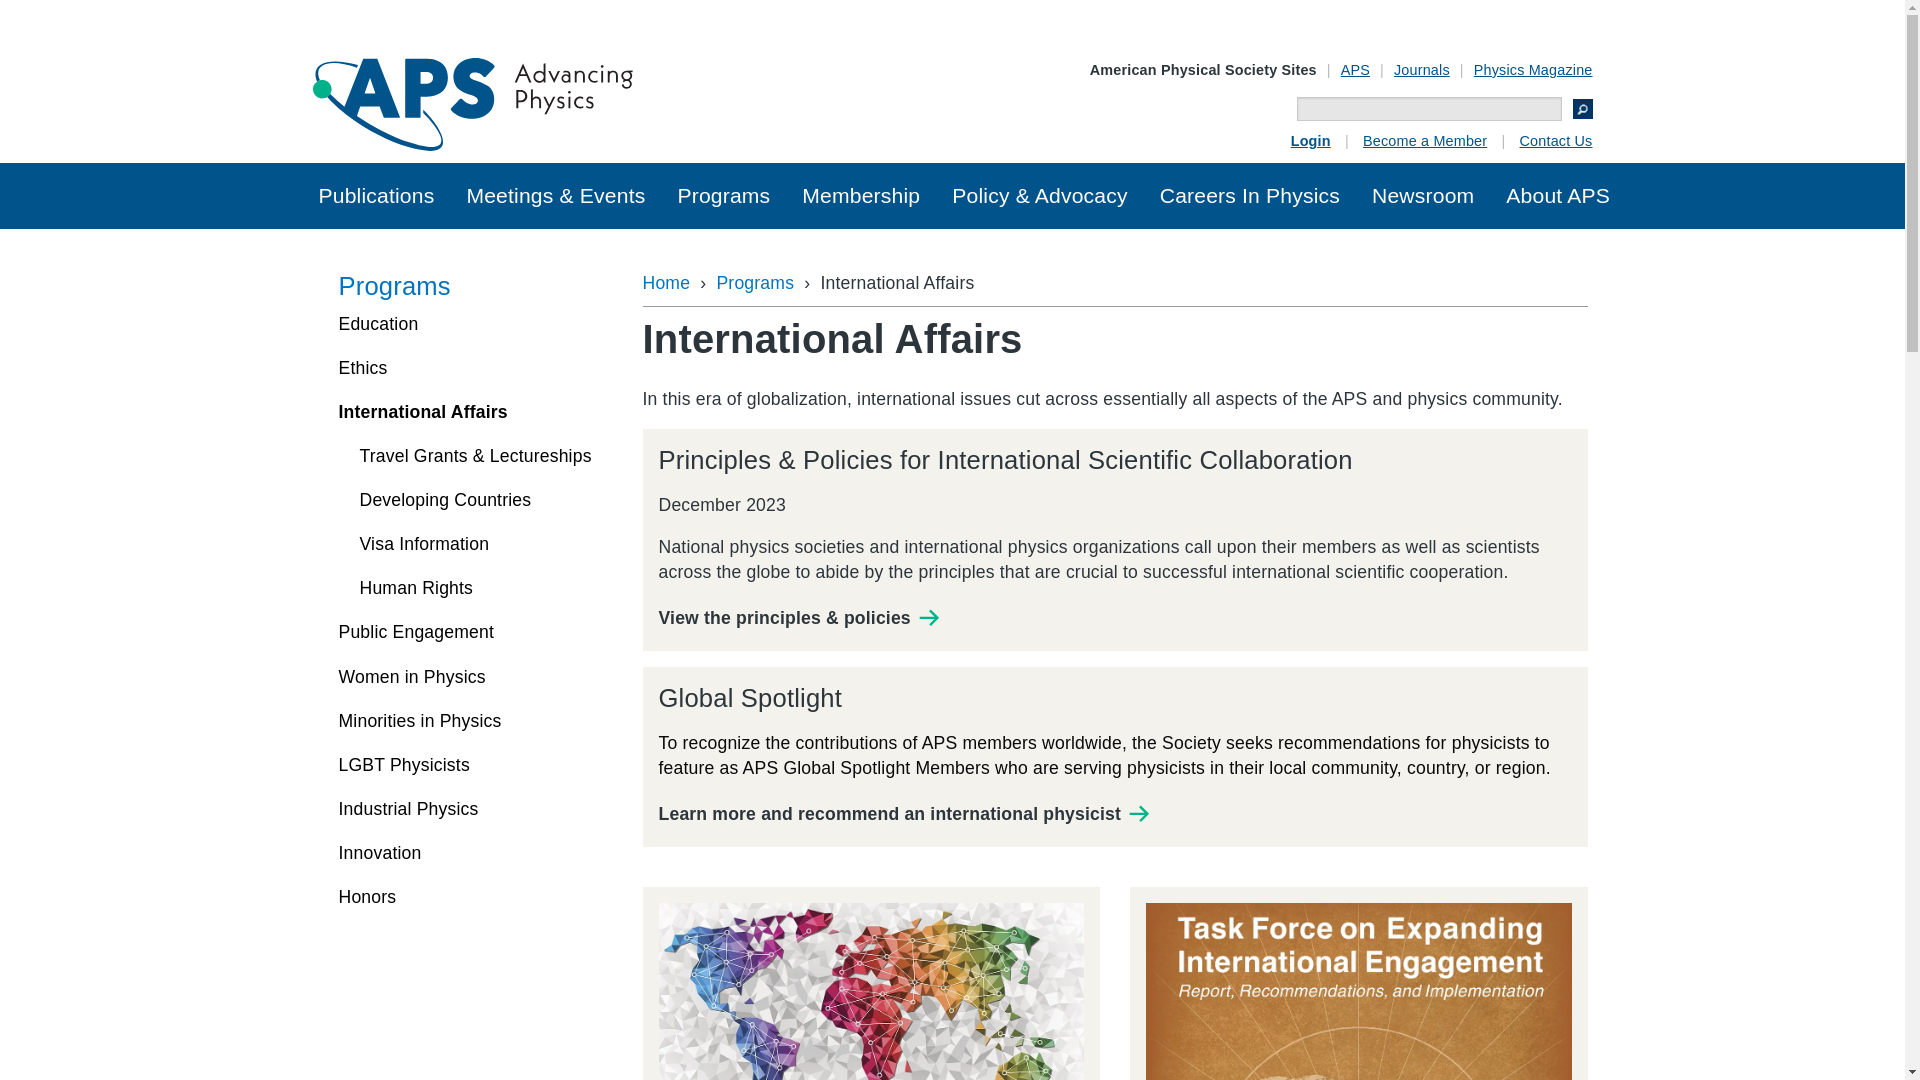 This screenshot has width=1920, height=1080. Describe the element at coordinates (1421, 69) in the screenshot. I see `Journals` at that location.